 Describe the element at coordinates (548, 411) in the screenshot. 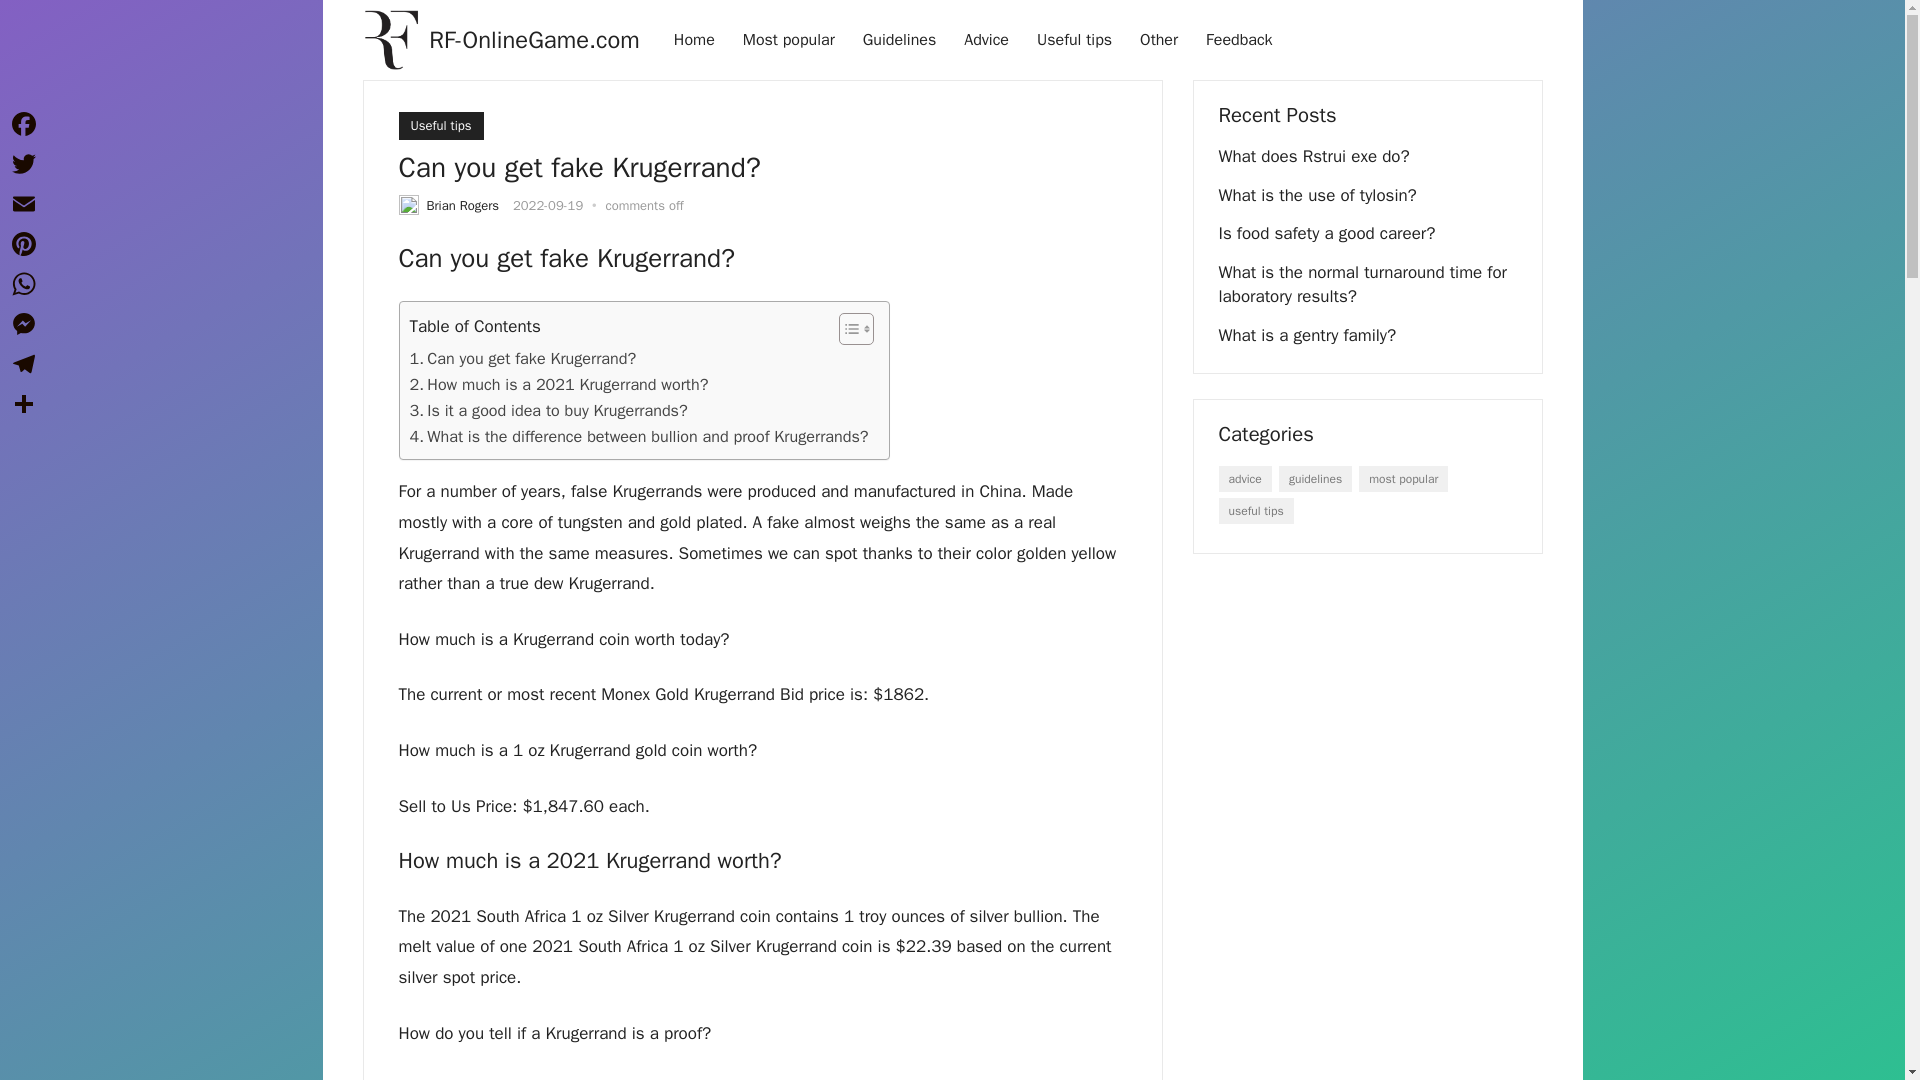

I see `Is it a good idea to buy Krugerrands?` at that location.